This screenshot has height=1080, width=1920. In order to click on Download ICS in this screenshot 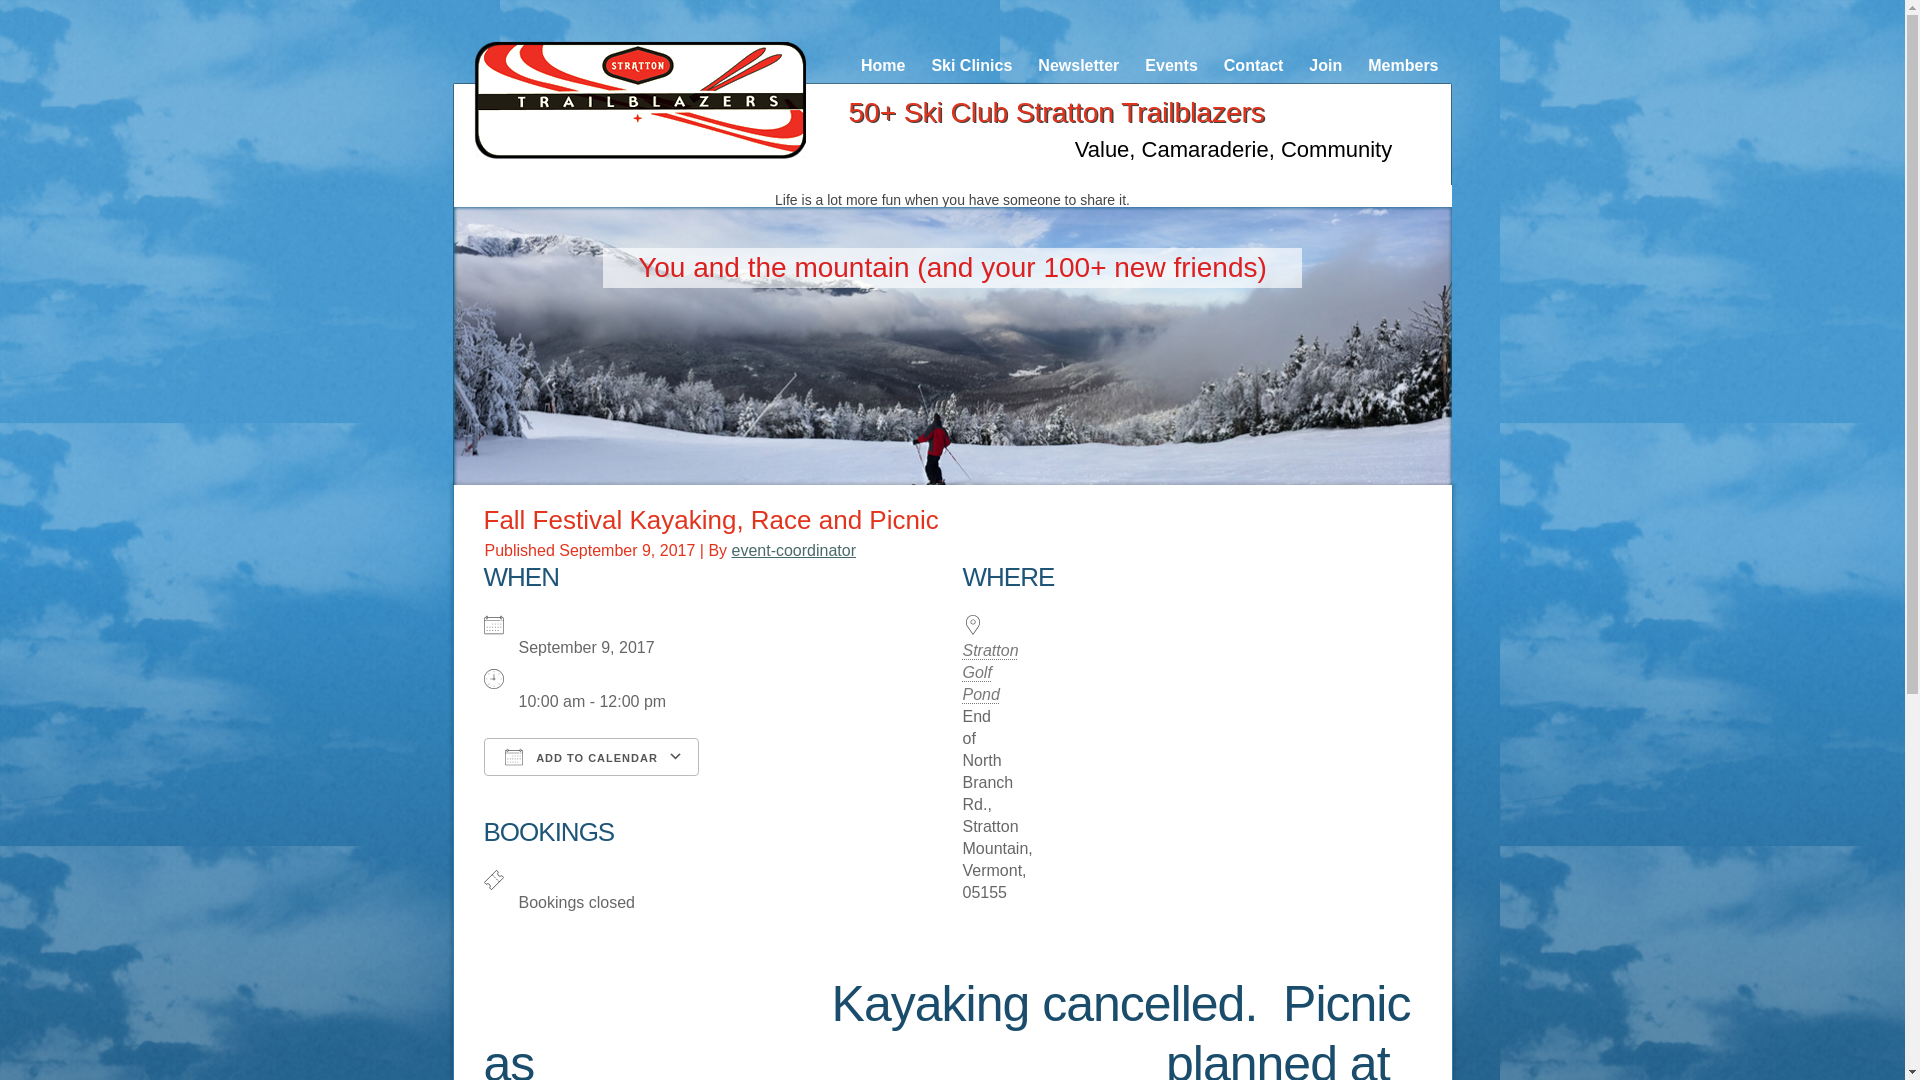, I will do `click(590, 817)`.